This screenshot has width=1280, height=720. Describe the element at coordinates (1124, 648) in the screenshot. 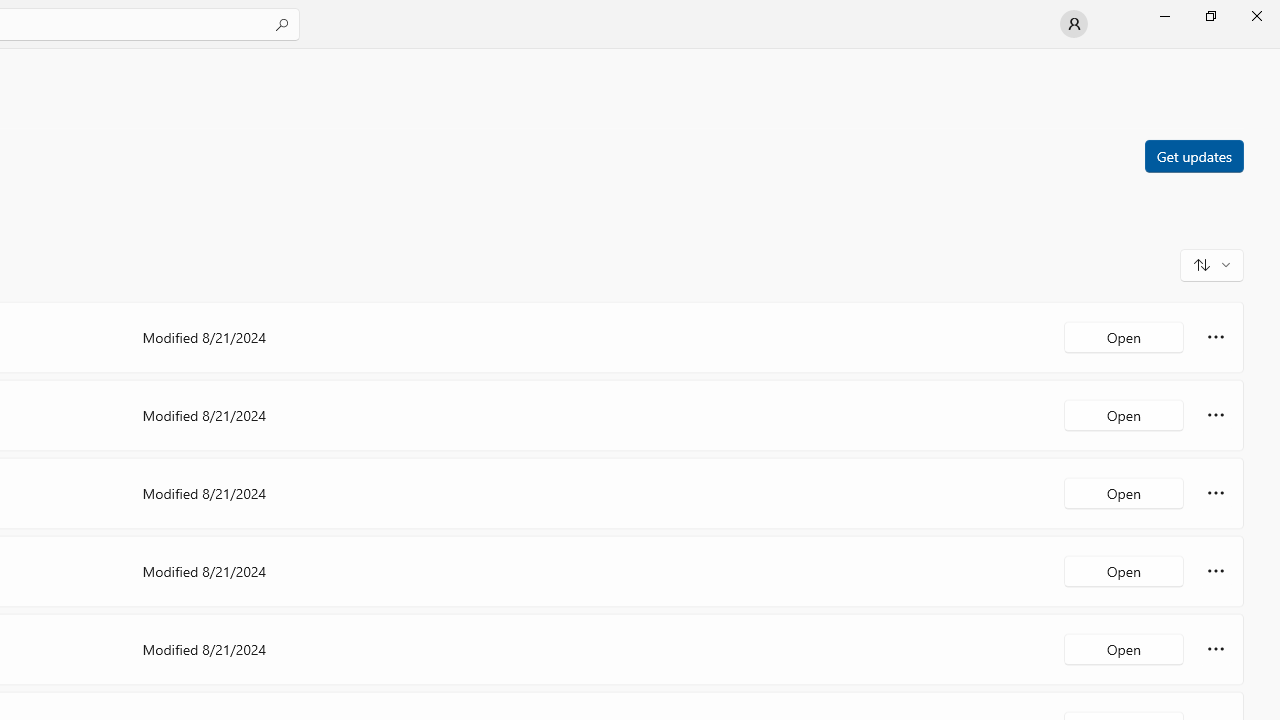

I see `Open` at that location.